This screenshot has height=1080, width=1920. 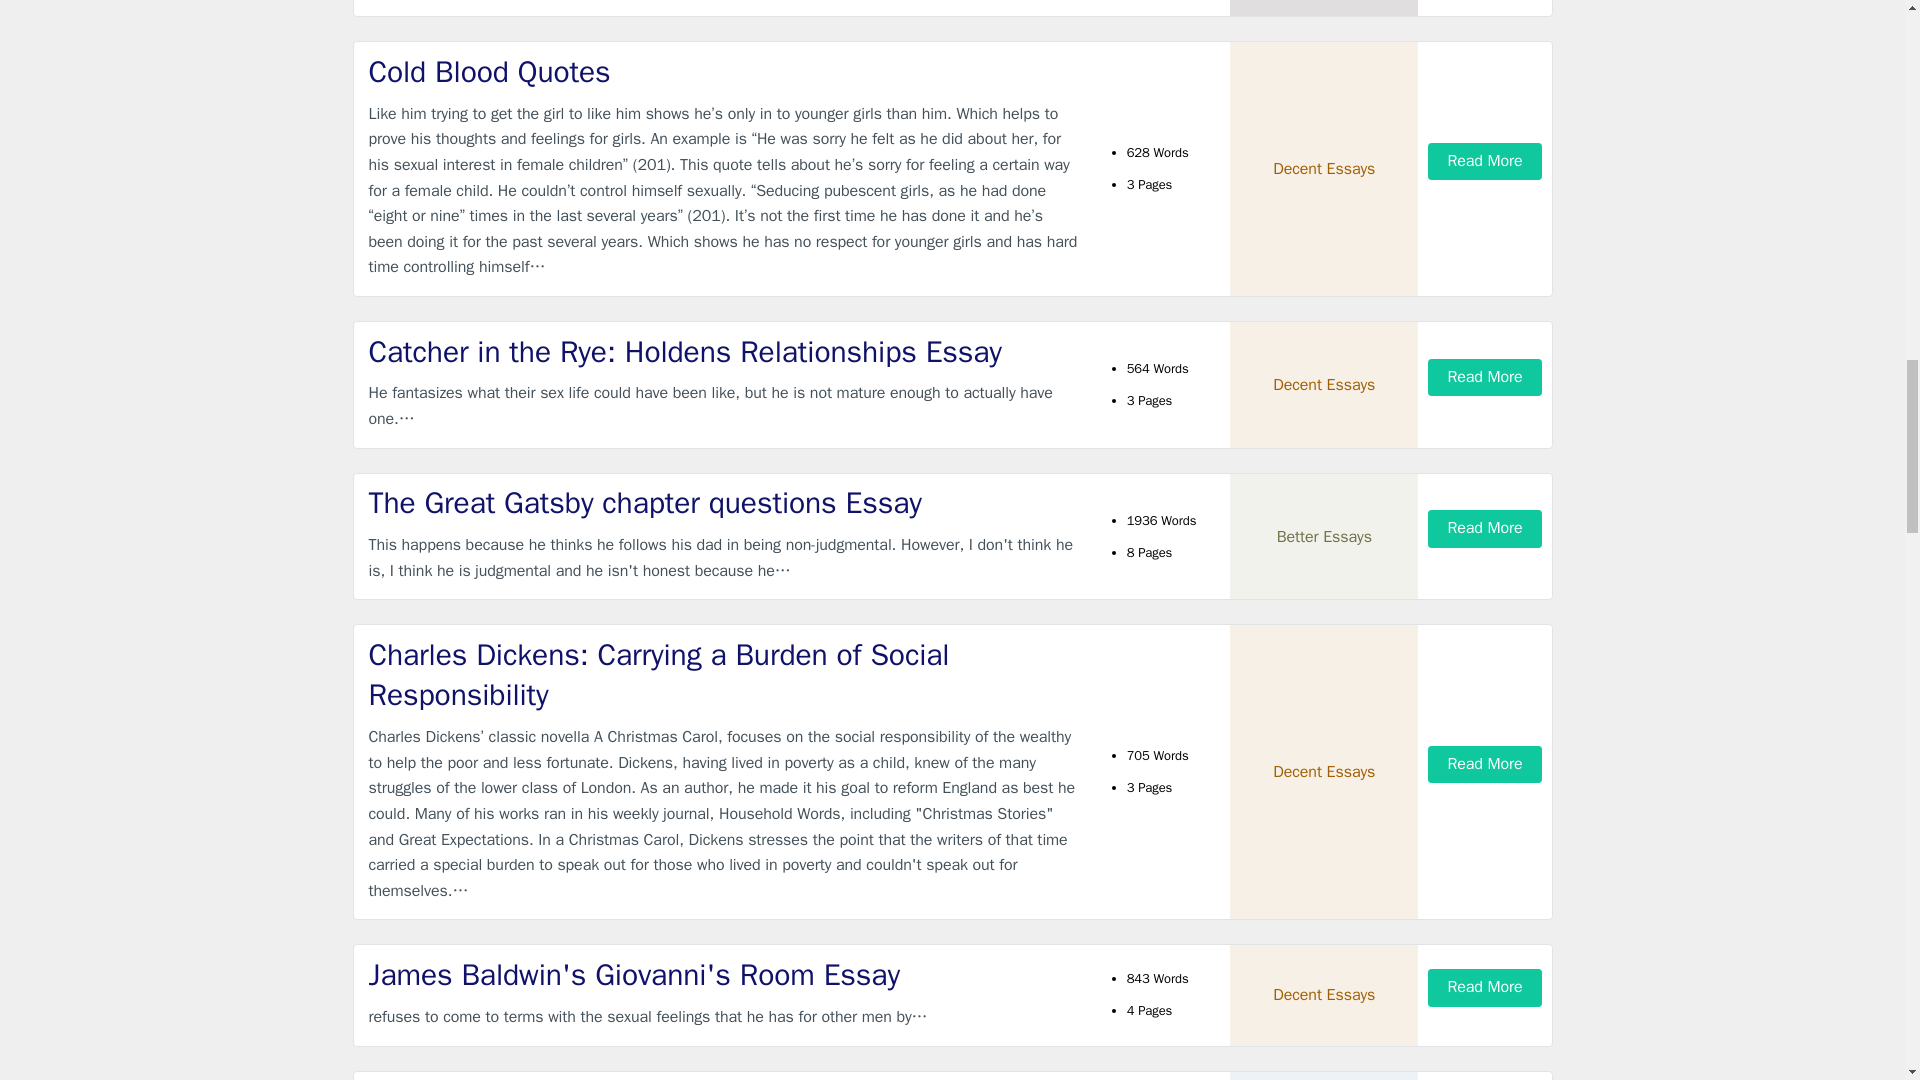 What do you see at coordinates (724, 676) in the screenshot?
I see `Charles Dickens: Carrying a Burden of Social Responsibility` at bounding box center [724, 676].